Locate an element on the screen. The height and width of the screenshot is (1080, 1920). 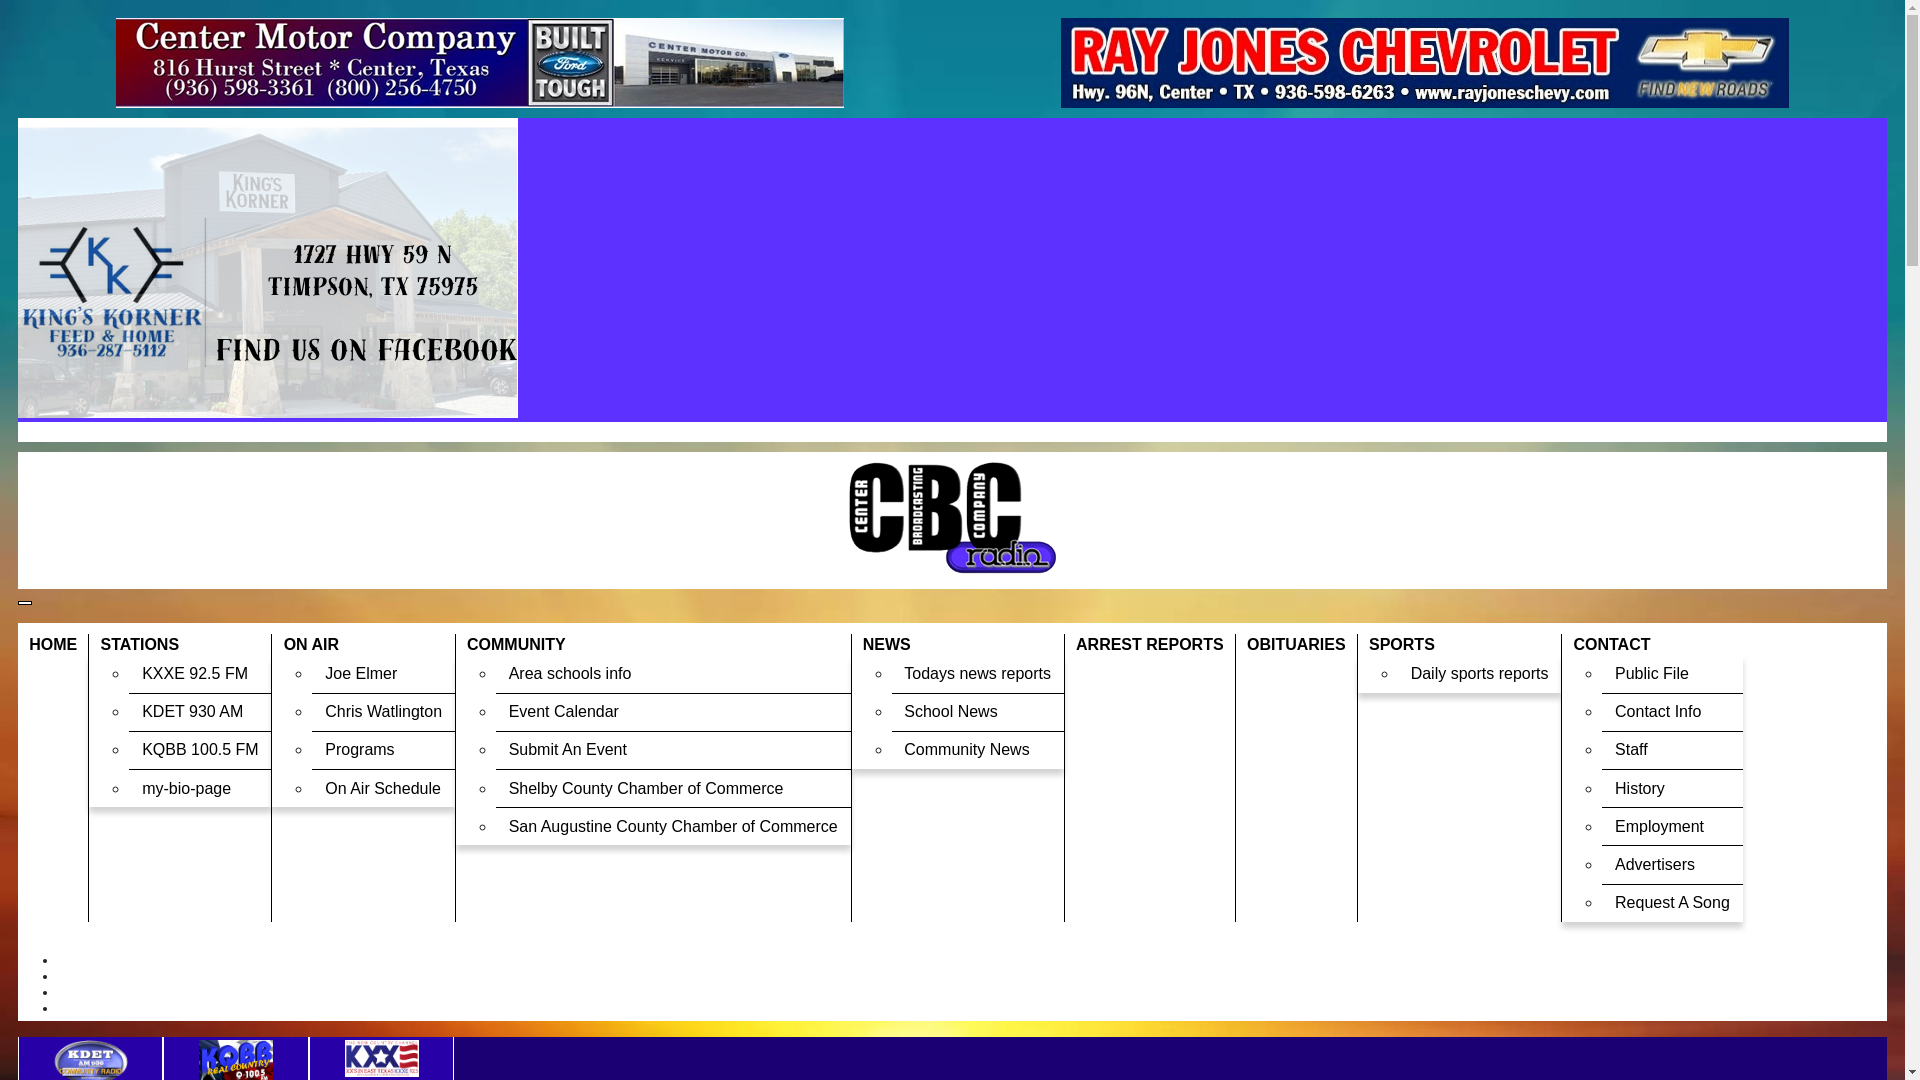
Contact Info is located at coordinates (1671, 712).